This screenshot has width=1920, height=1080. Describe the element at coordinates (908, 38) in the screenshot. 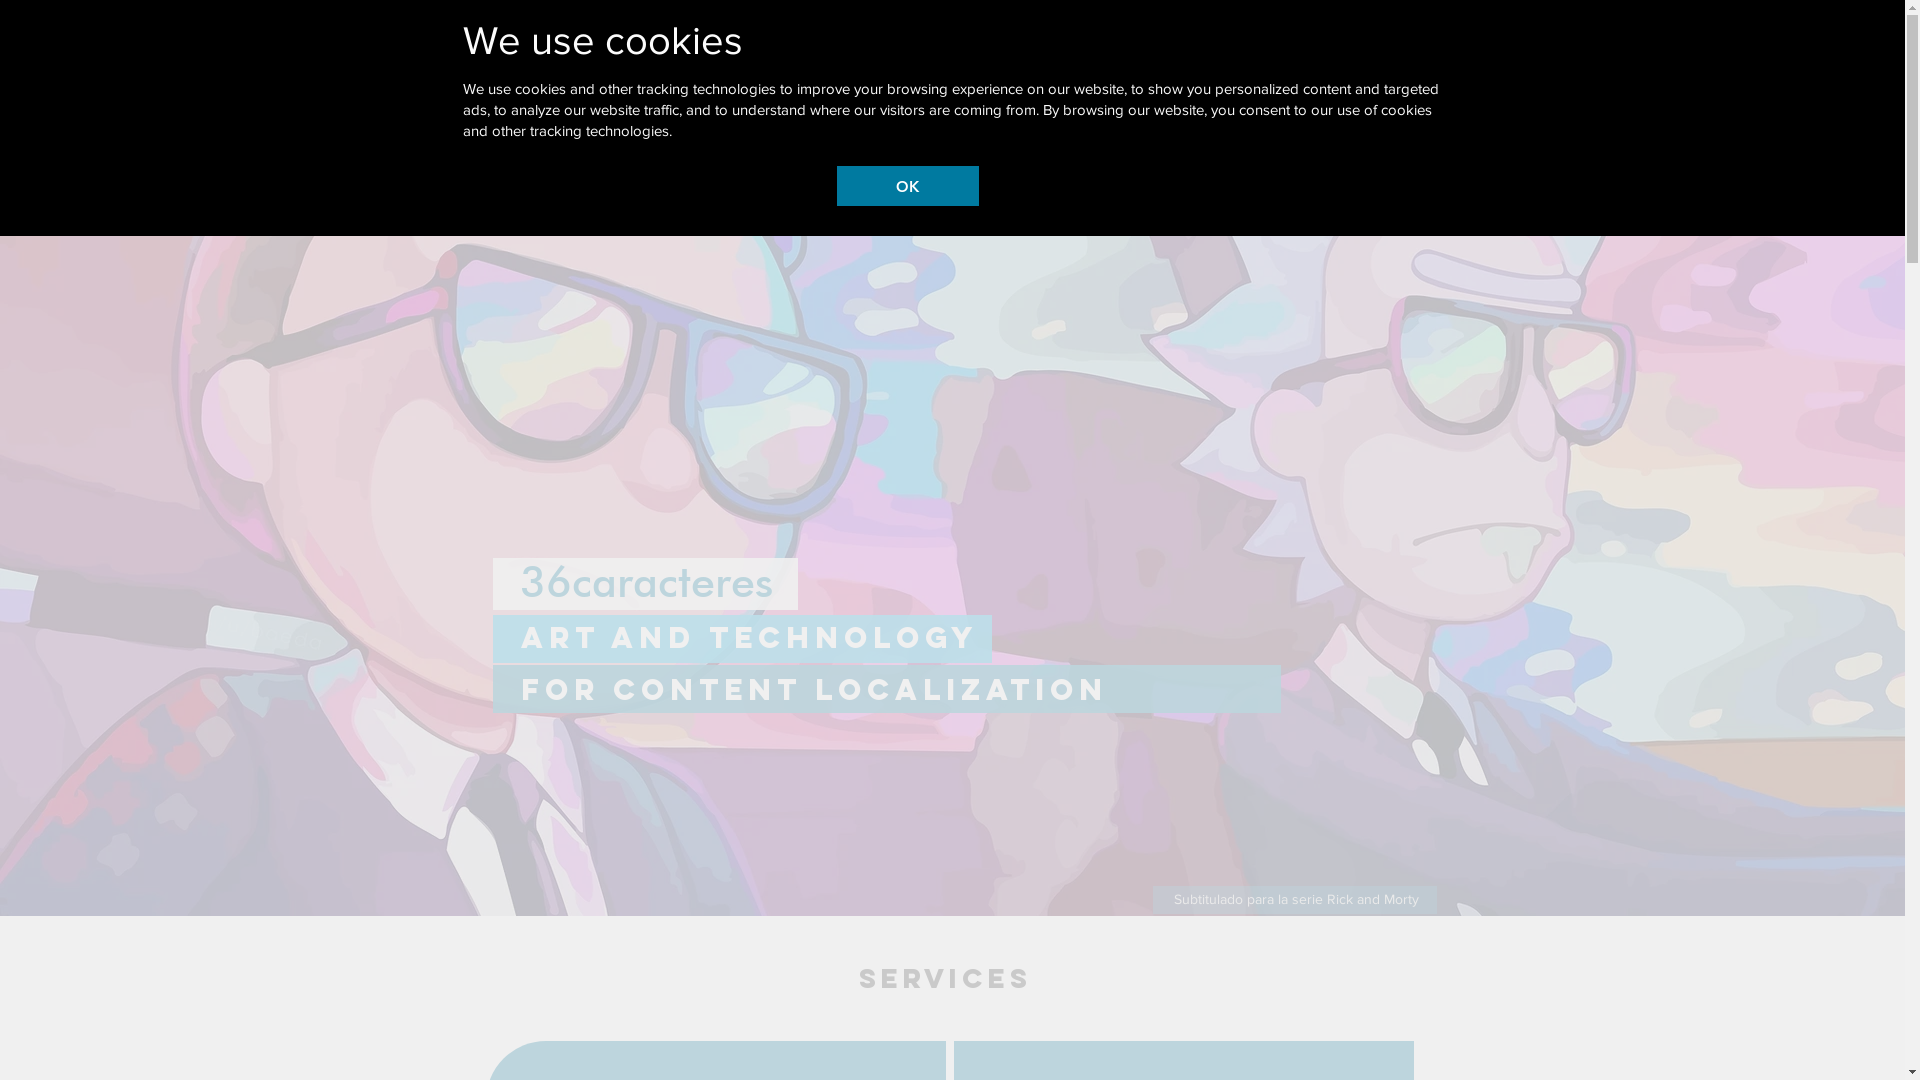

I see `Inicio` at that location.